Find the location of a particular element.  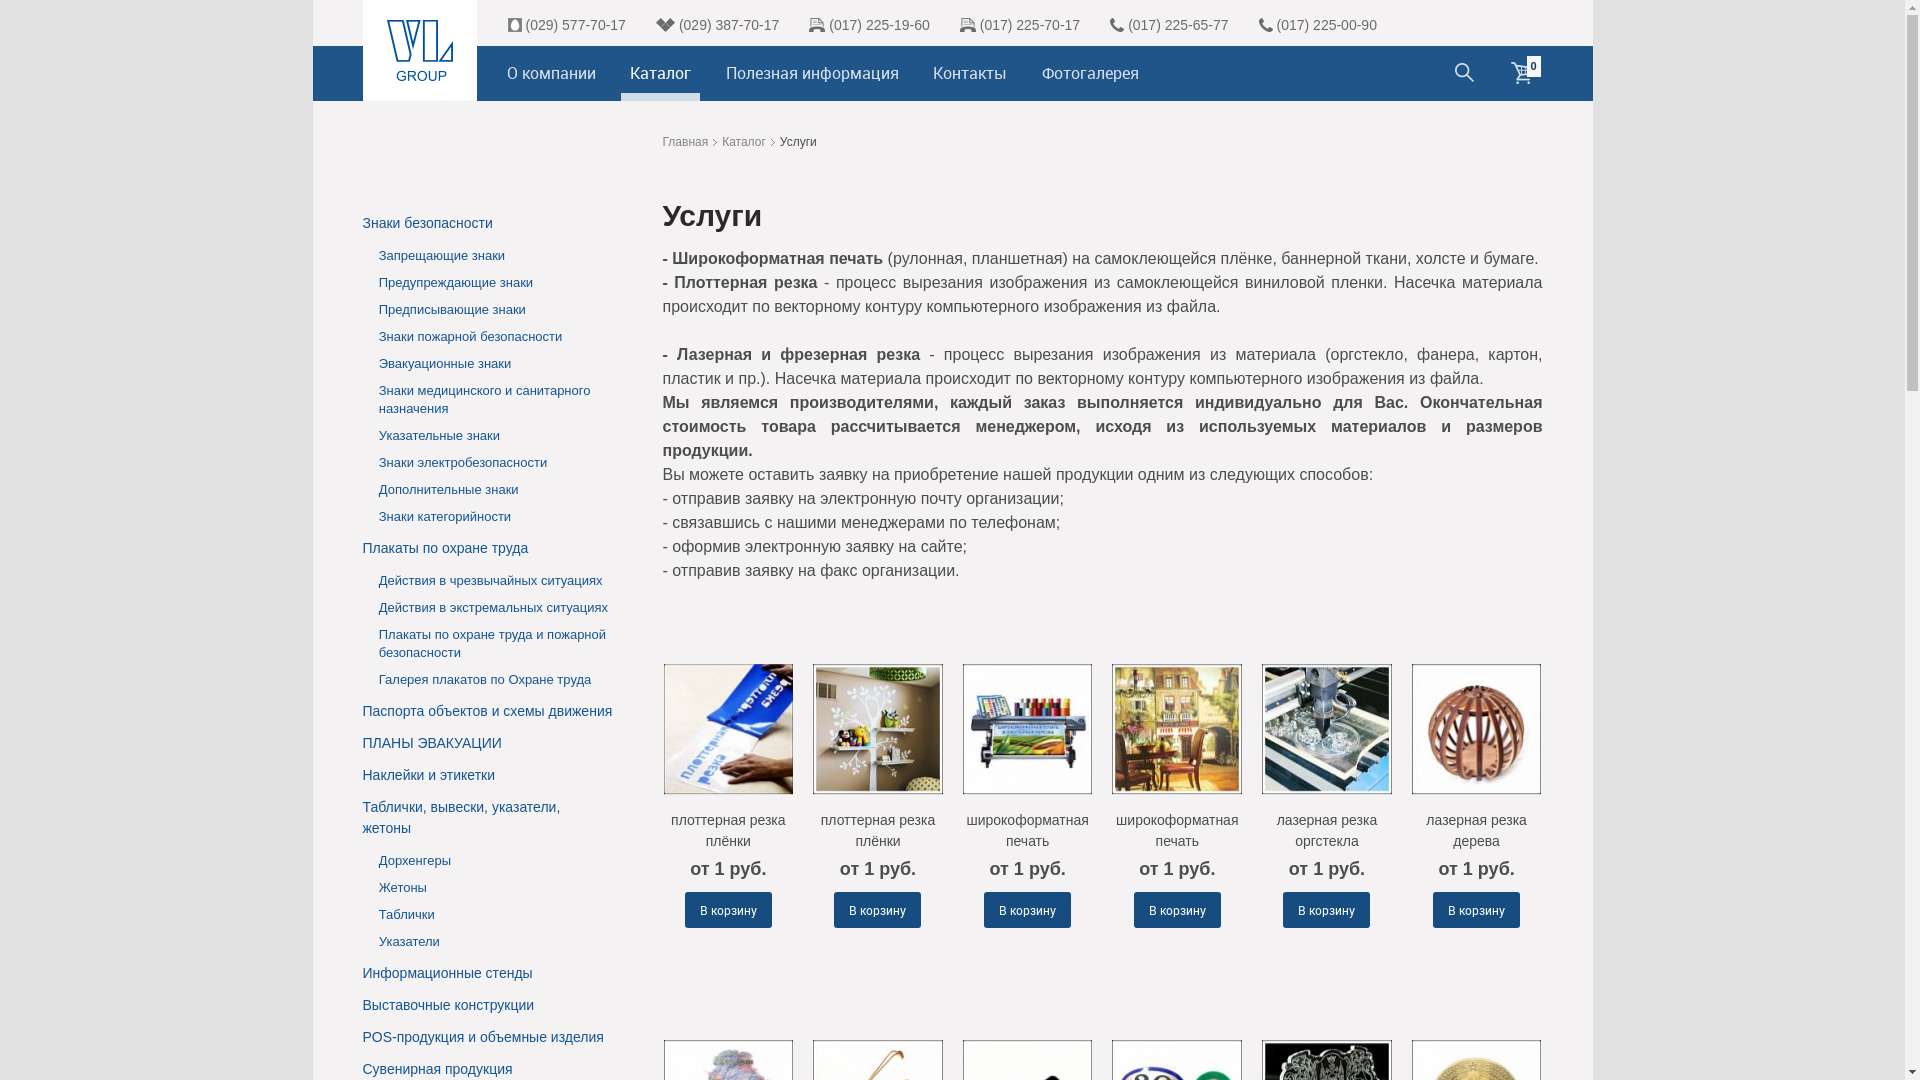

(017) 225-19-60 is located at coordinates (879, 25).